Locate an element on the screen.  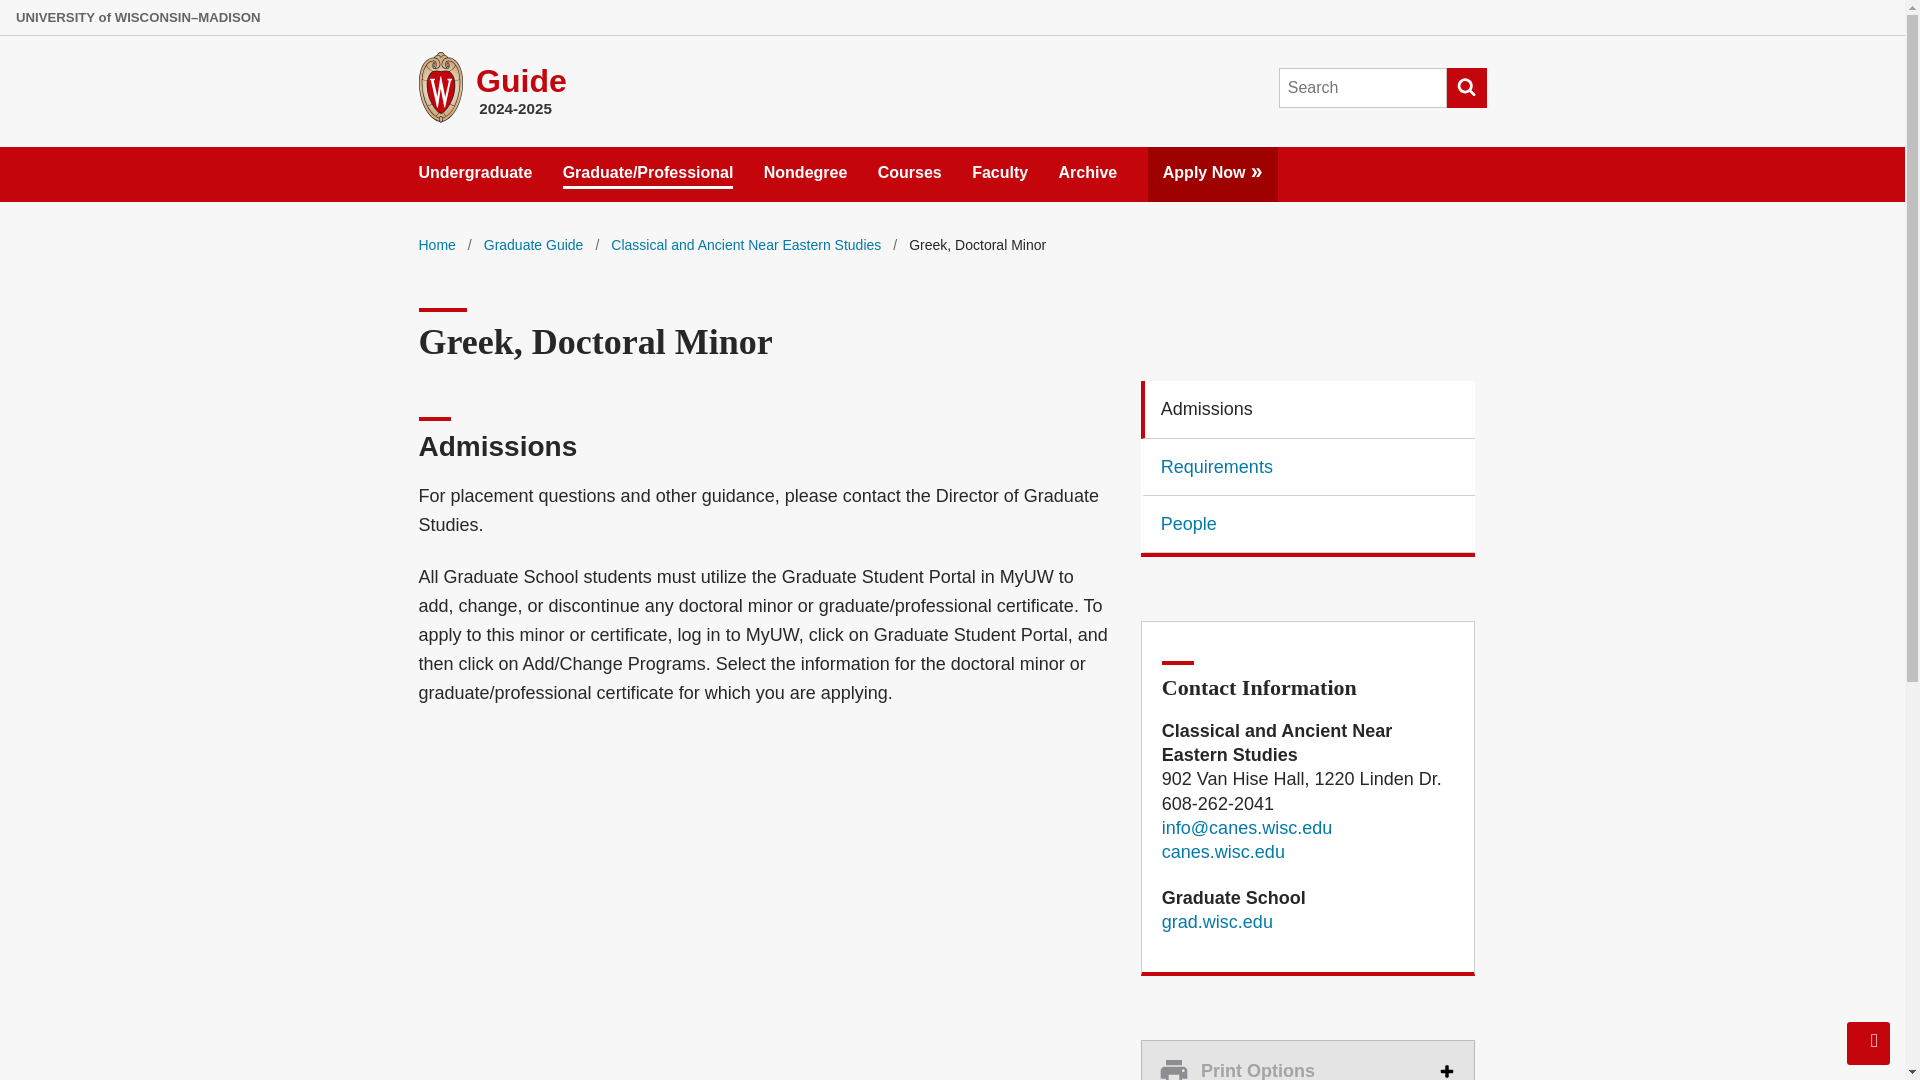
Nondegree is located at coordinates (1308, 1060).